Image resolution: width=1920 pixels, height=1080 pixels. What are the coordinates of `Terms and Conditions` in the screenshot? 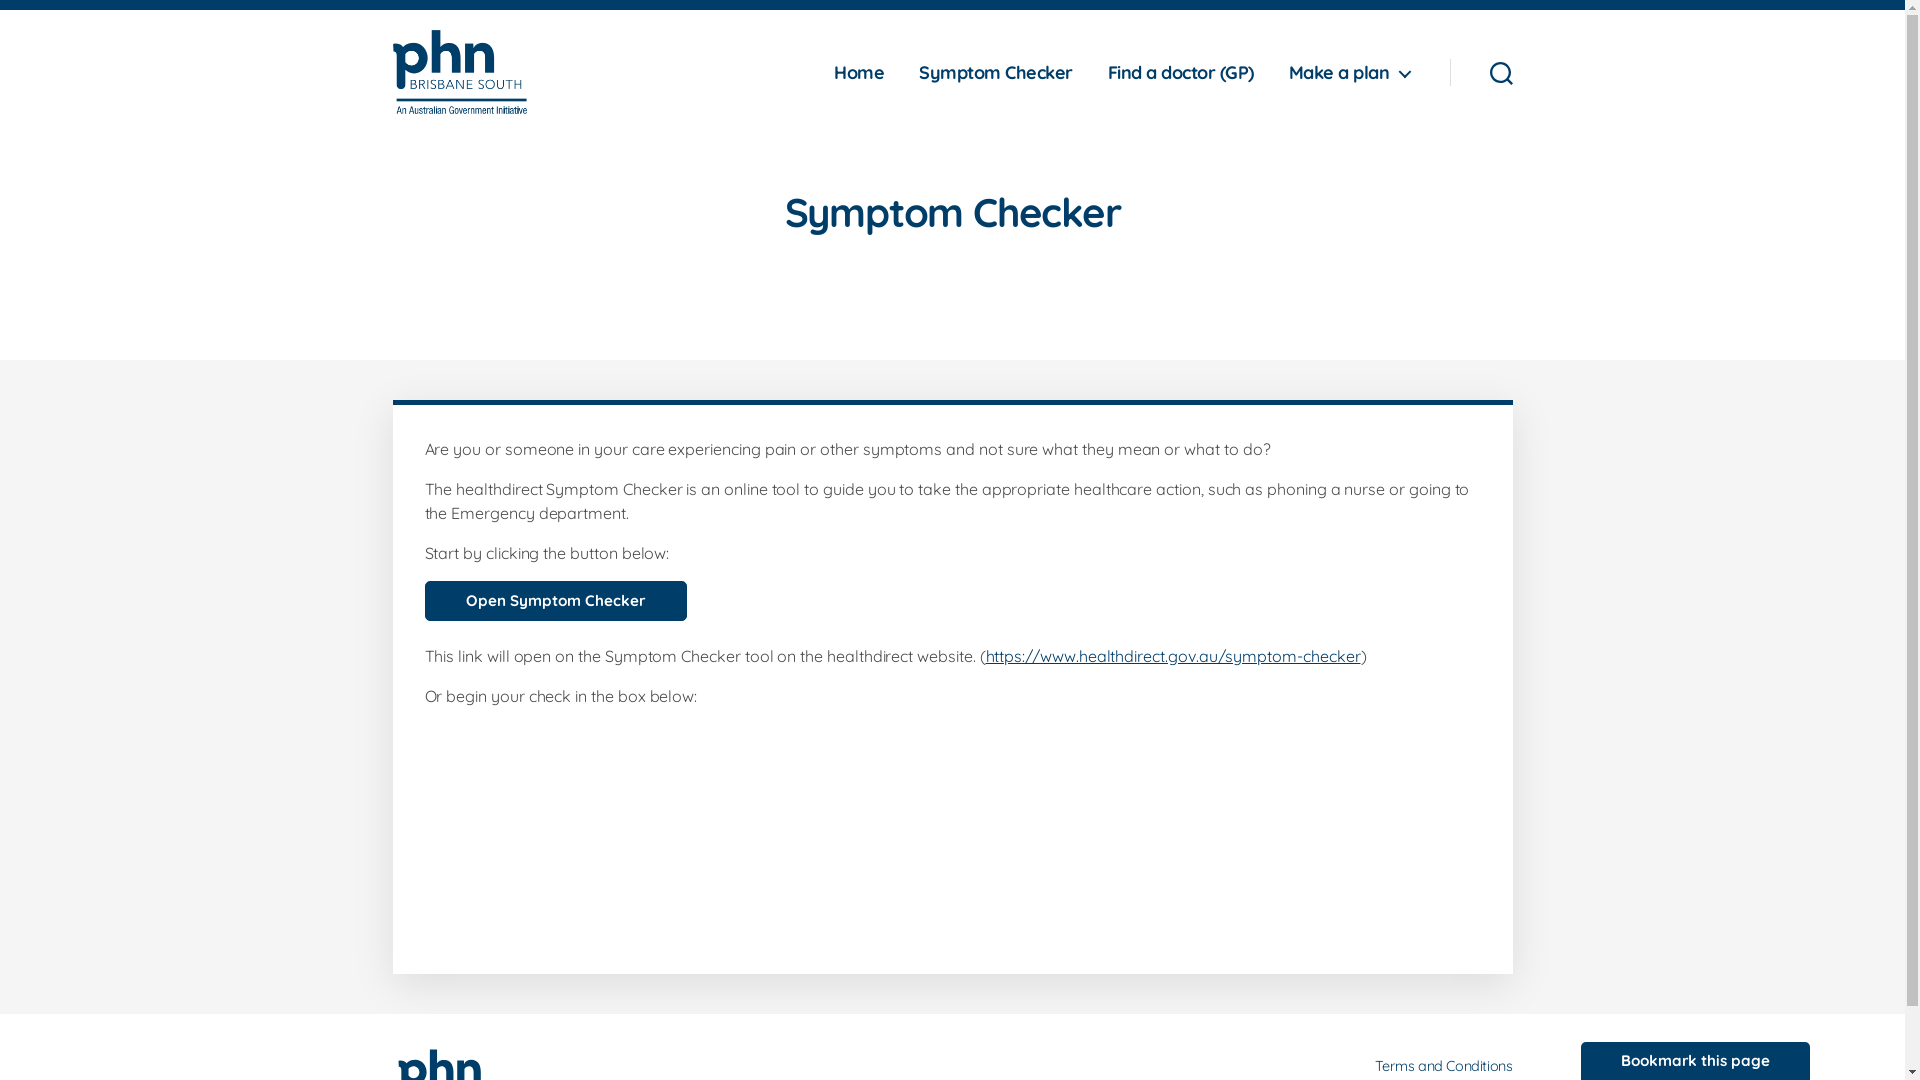 It's located at (1444, 1066).